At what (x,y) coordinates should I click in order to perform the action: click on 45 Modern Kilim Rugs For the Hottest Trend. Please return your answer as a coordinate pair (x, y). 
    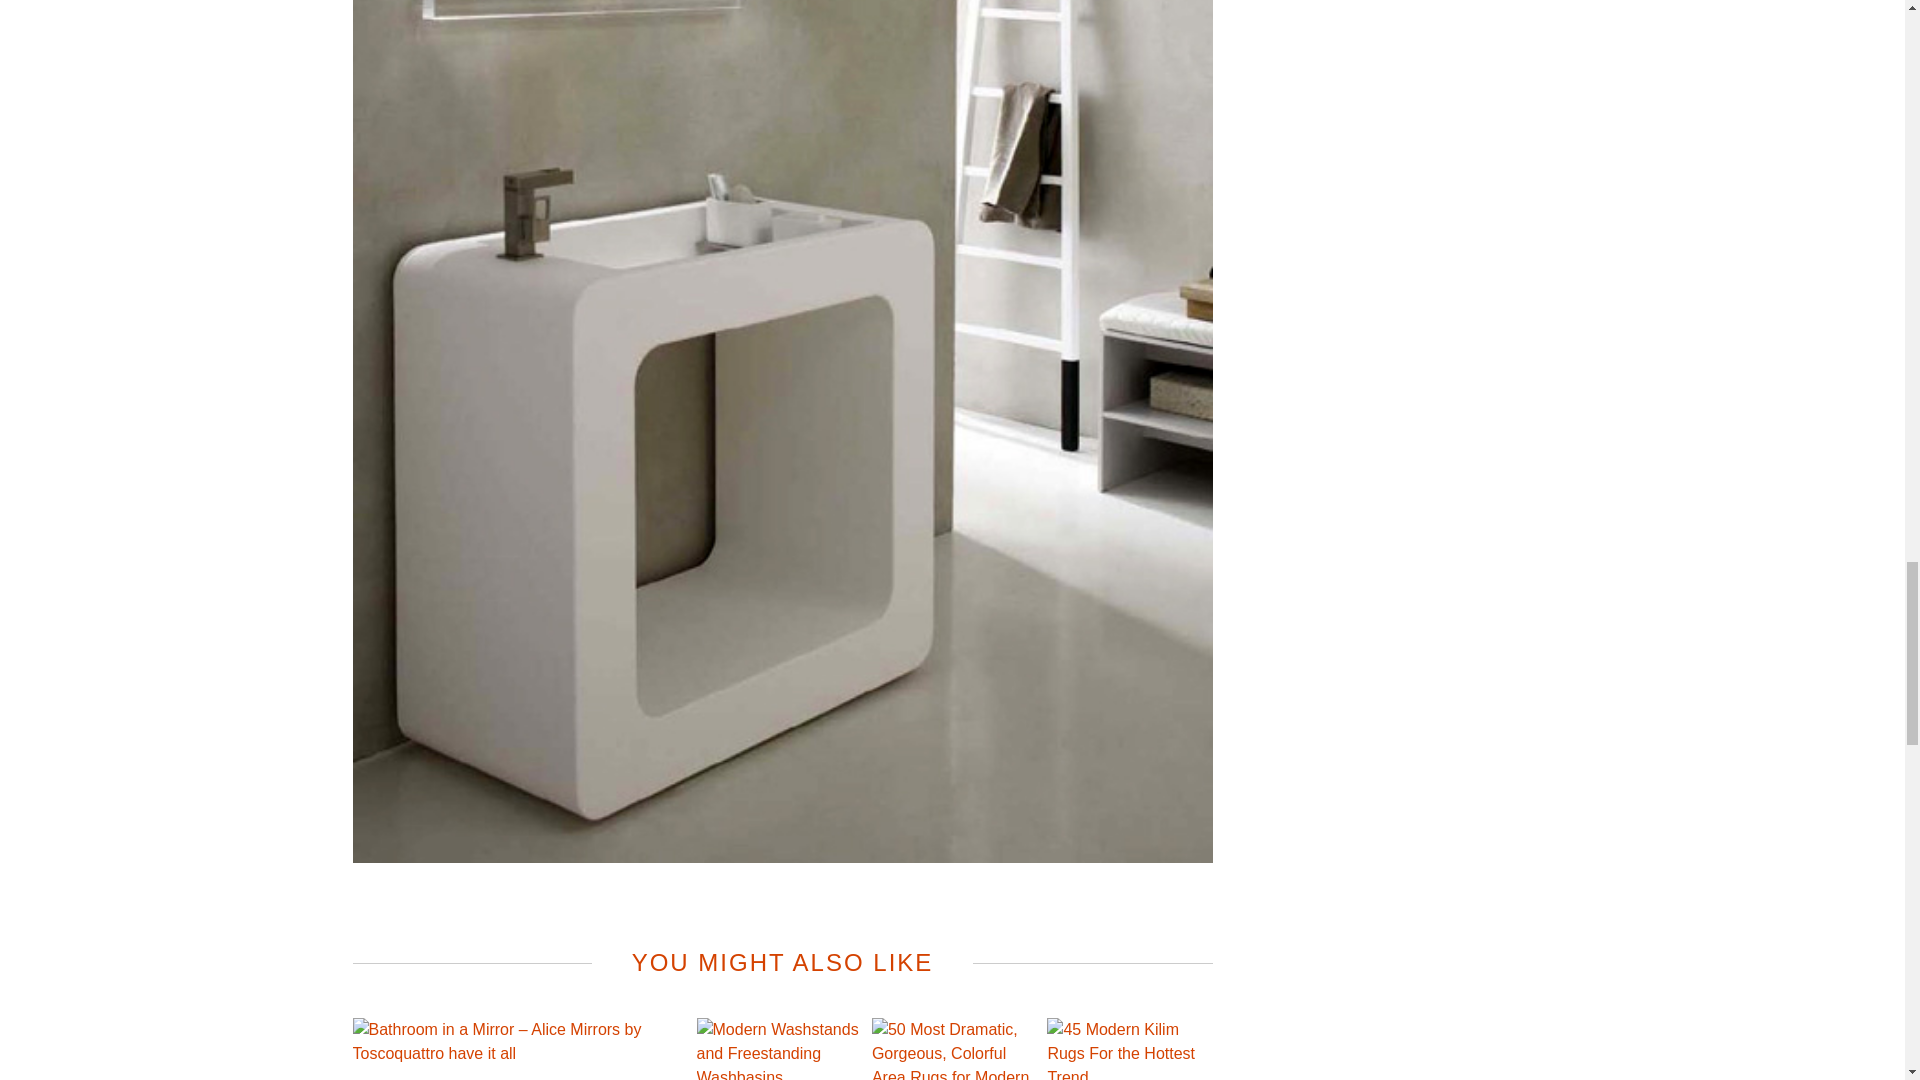
    Looking at the image, I should click on (1128, 1049).